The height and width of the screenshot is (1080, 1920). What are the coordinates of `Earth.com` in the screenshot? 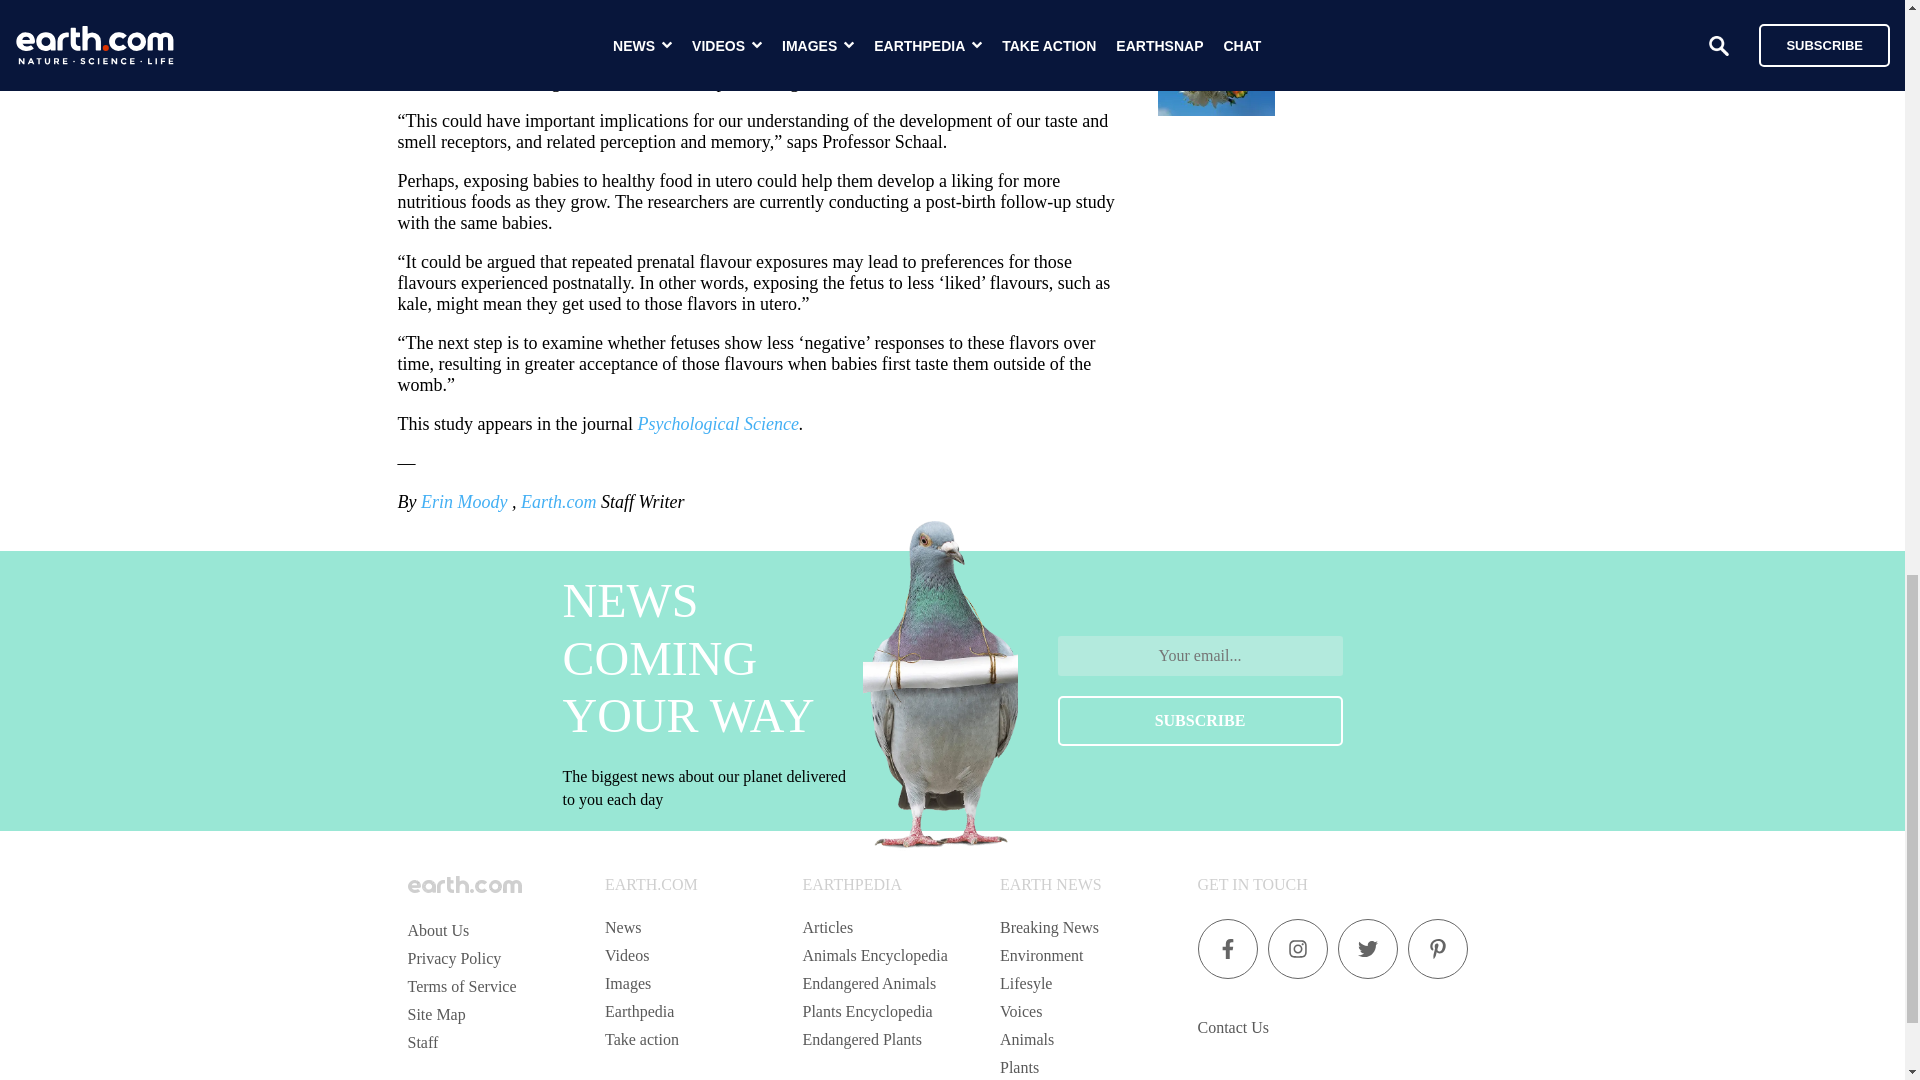 It's located at (558, 502).